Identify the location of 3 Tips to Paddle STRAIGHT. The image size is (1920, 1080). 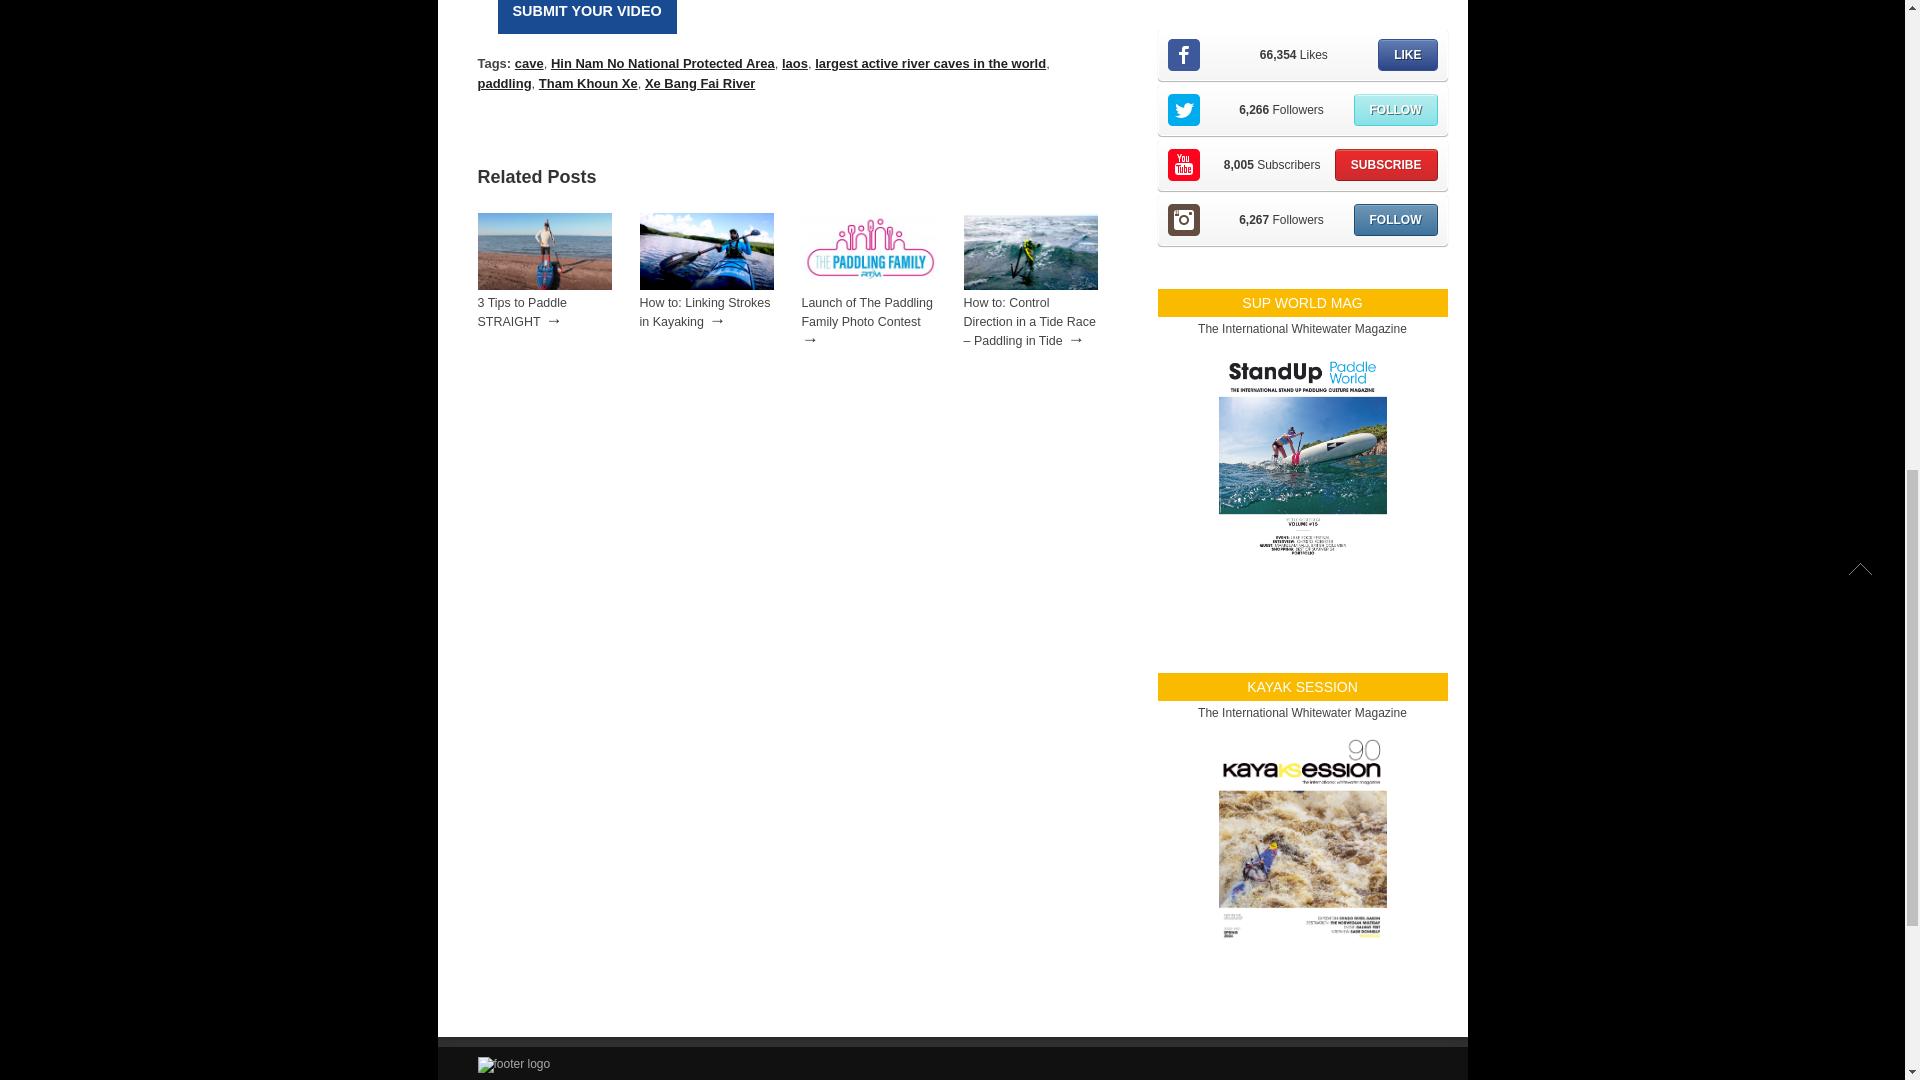
(522, 312).